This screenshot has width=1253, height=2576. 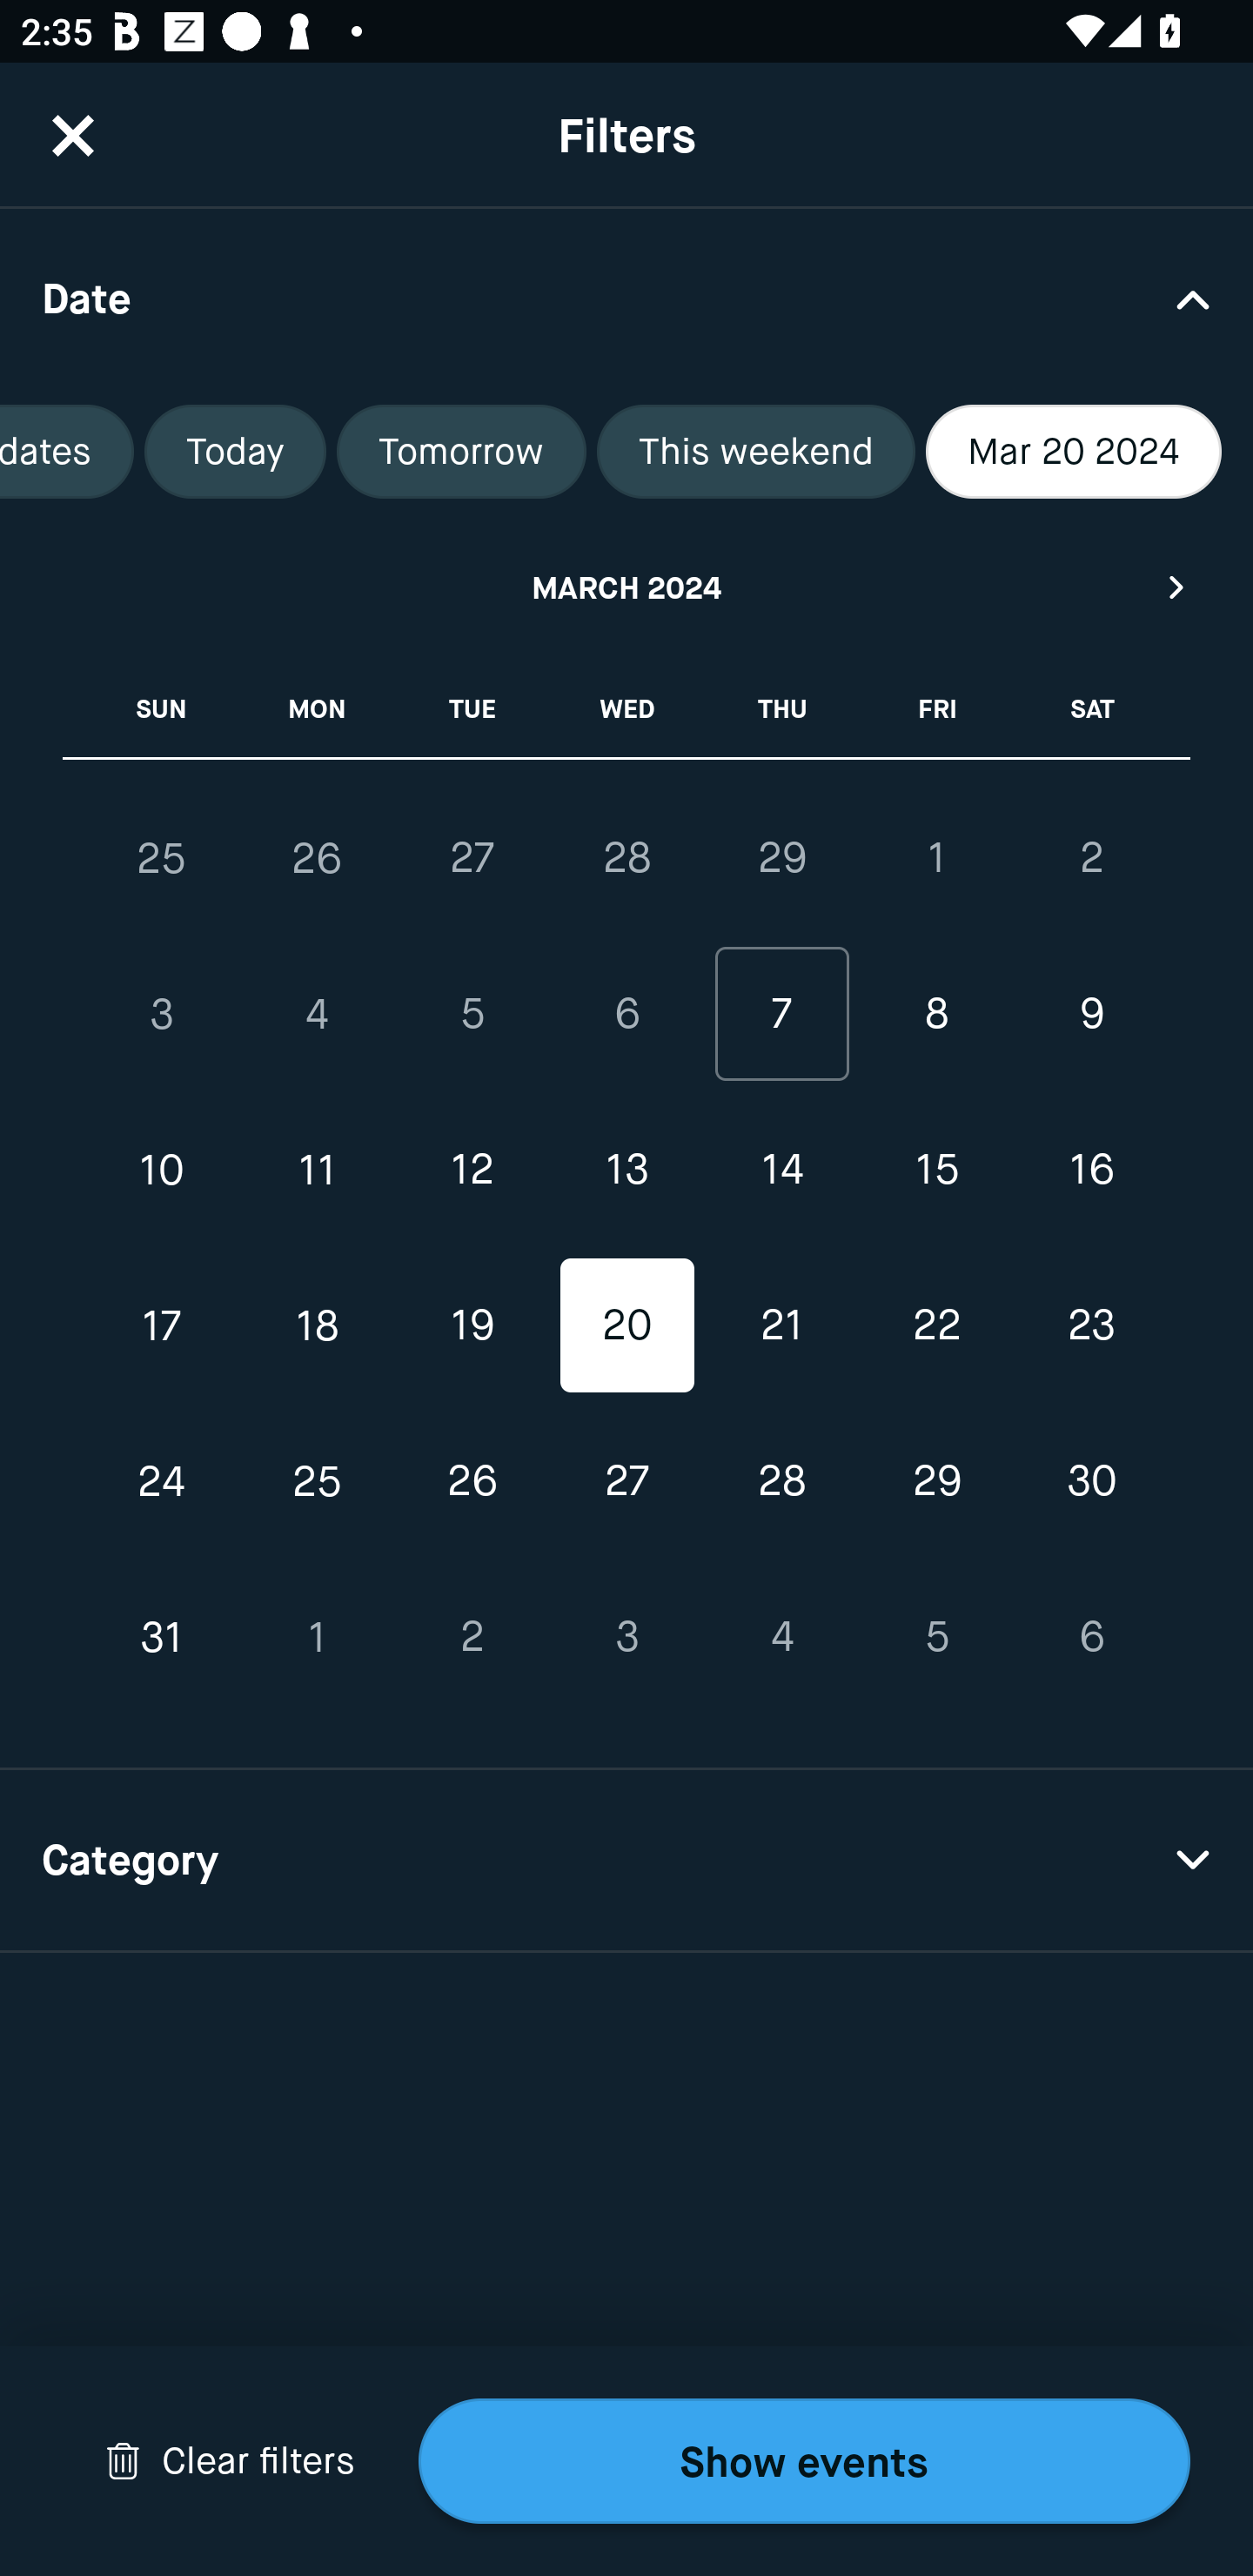 What do you see at coordinates (472, 1636) in the screenshot?
I see `2` at bounding box center [472, 1636].